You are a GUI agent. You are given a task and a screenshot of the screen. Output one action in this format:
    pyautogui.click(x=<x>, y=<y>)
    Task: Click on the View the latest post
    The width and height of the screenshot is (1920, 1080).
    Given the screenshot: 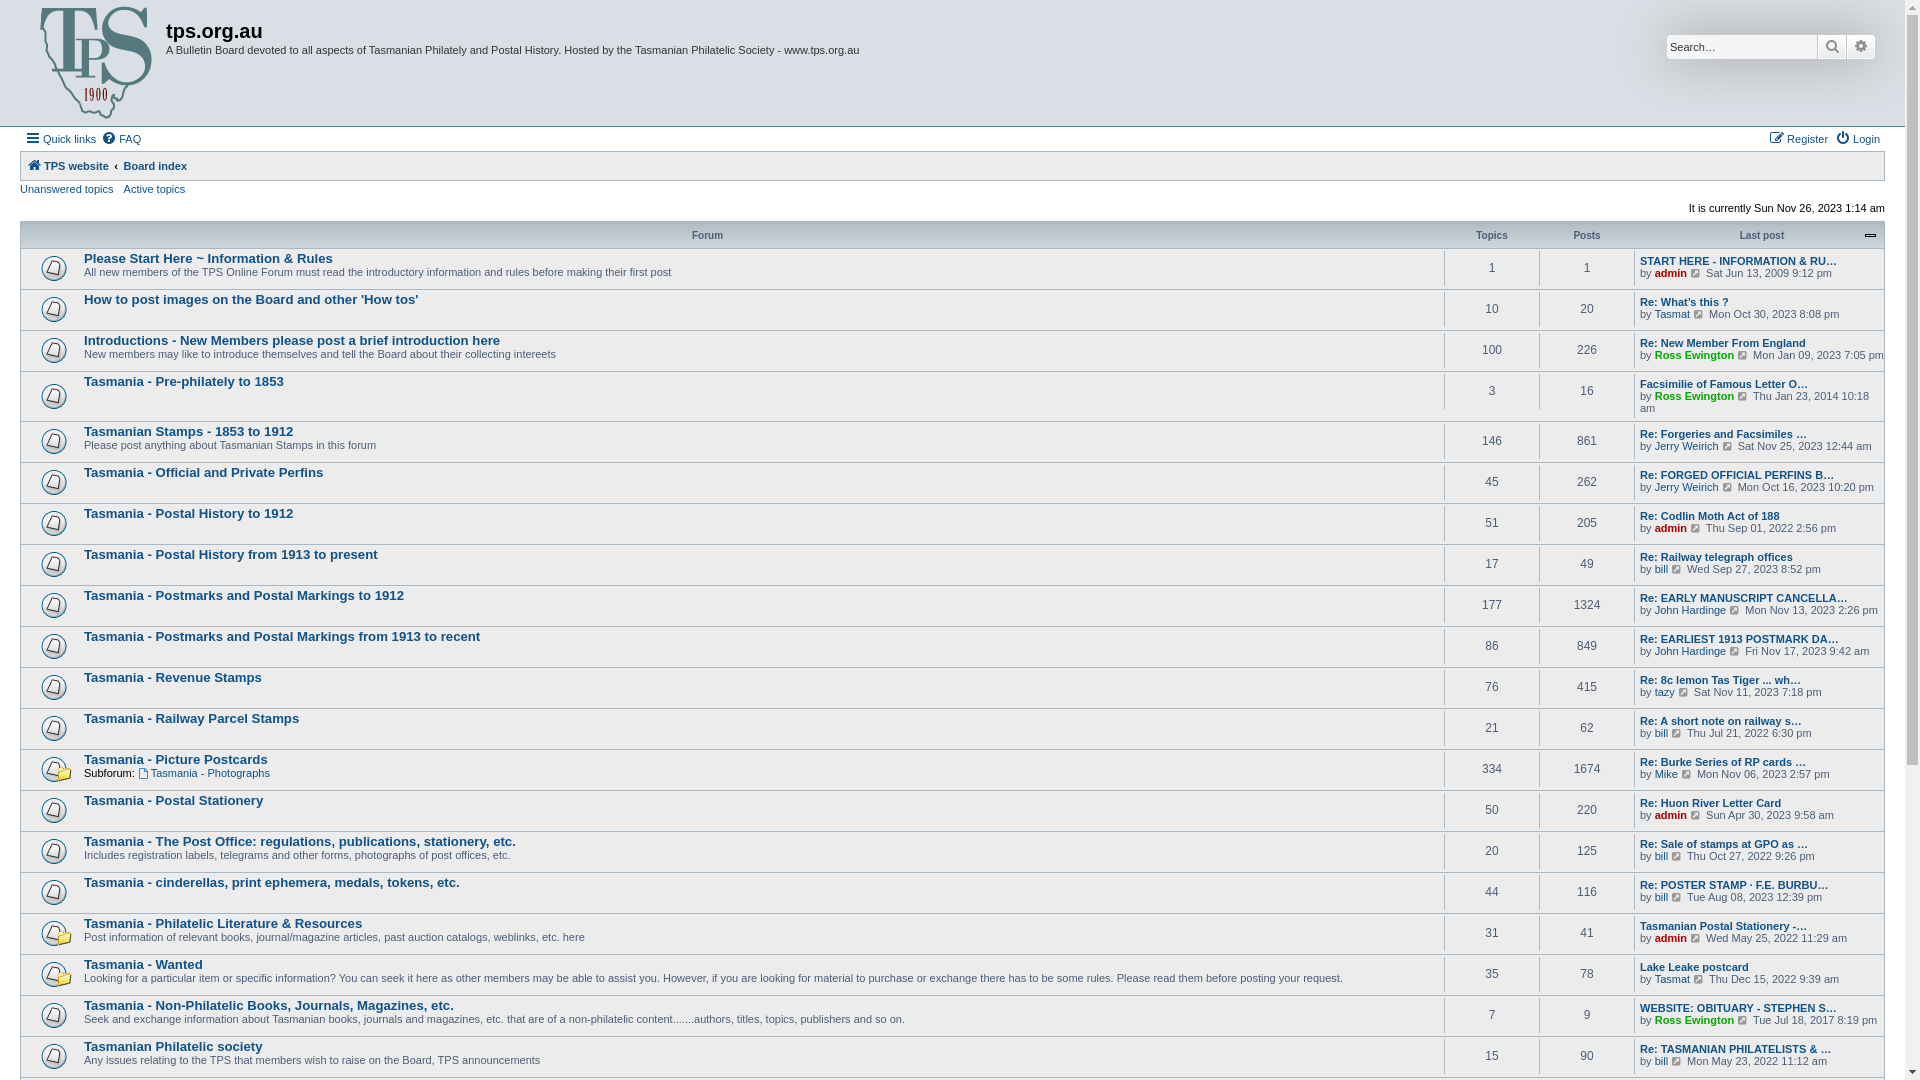 What is the action you would take?
    pyautogui.click(x=1678, y=1061)
    